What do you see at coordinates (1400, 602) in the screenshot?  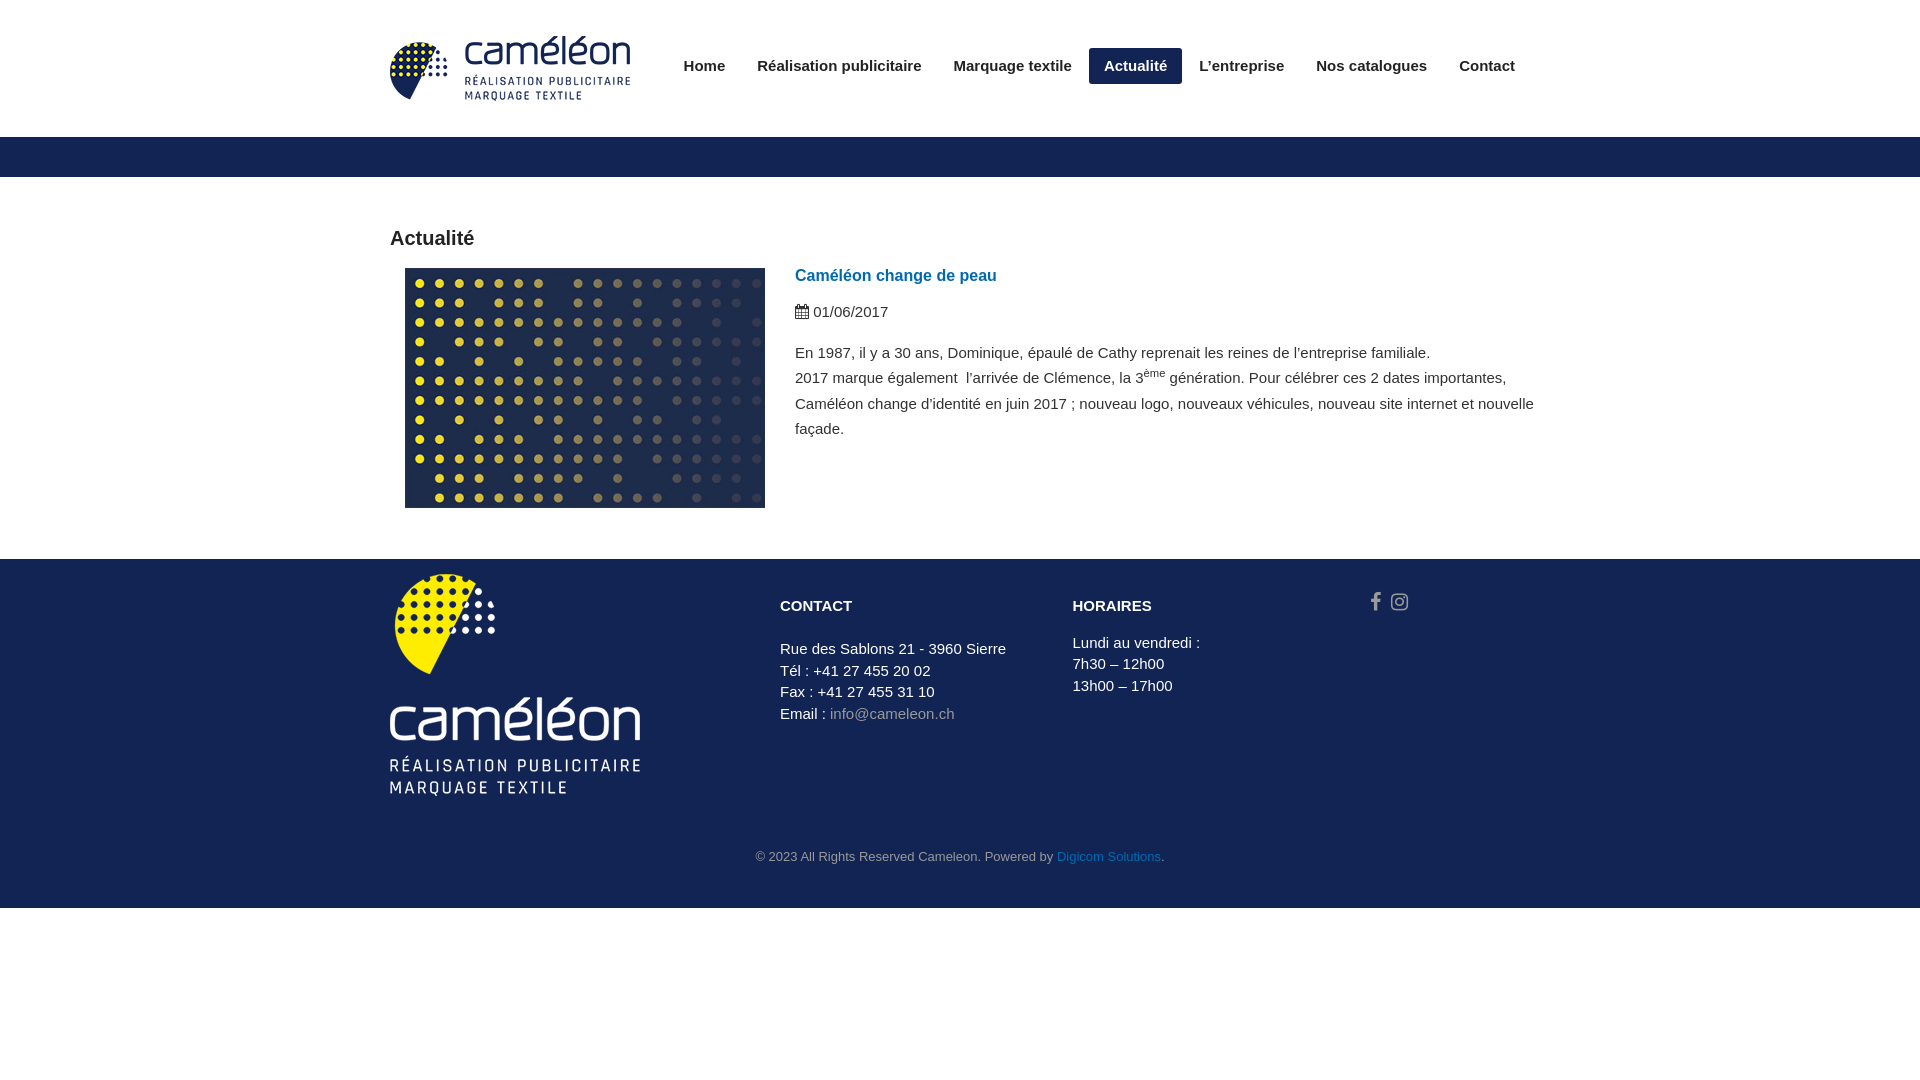 I see `Instagram` at bounding box center [1400, 602].